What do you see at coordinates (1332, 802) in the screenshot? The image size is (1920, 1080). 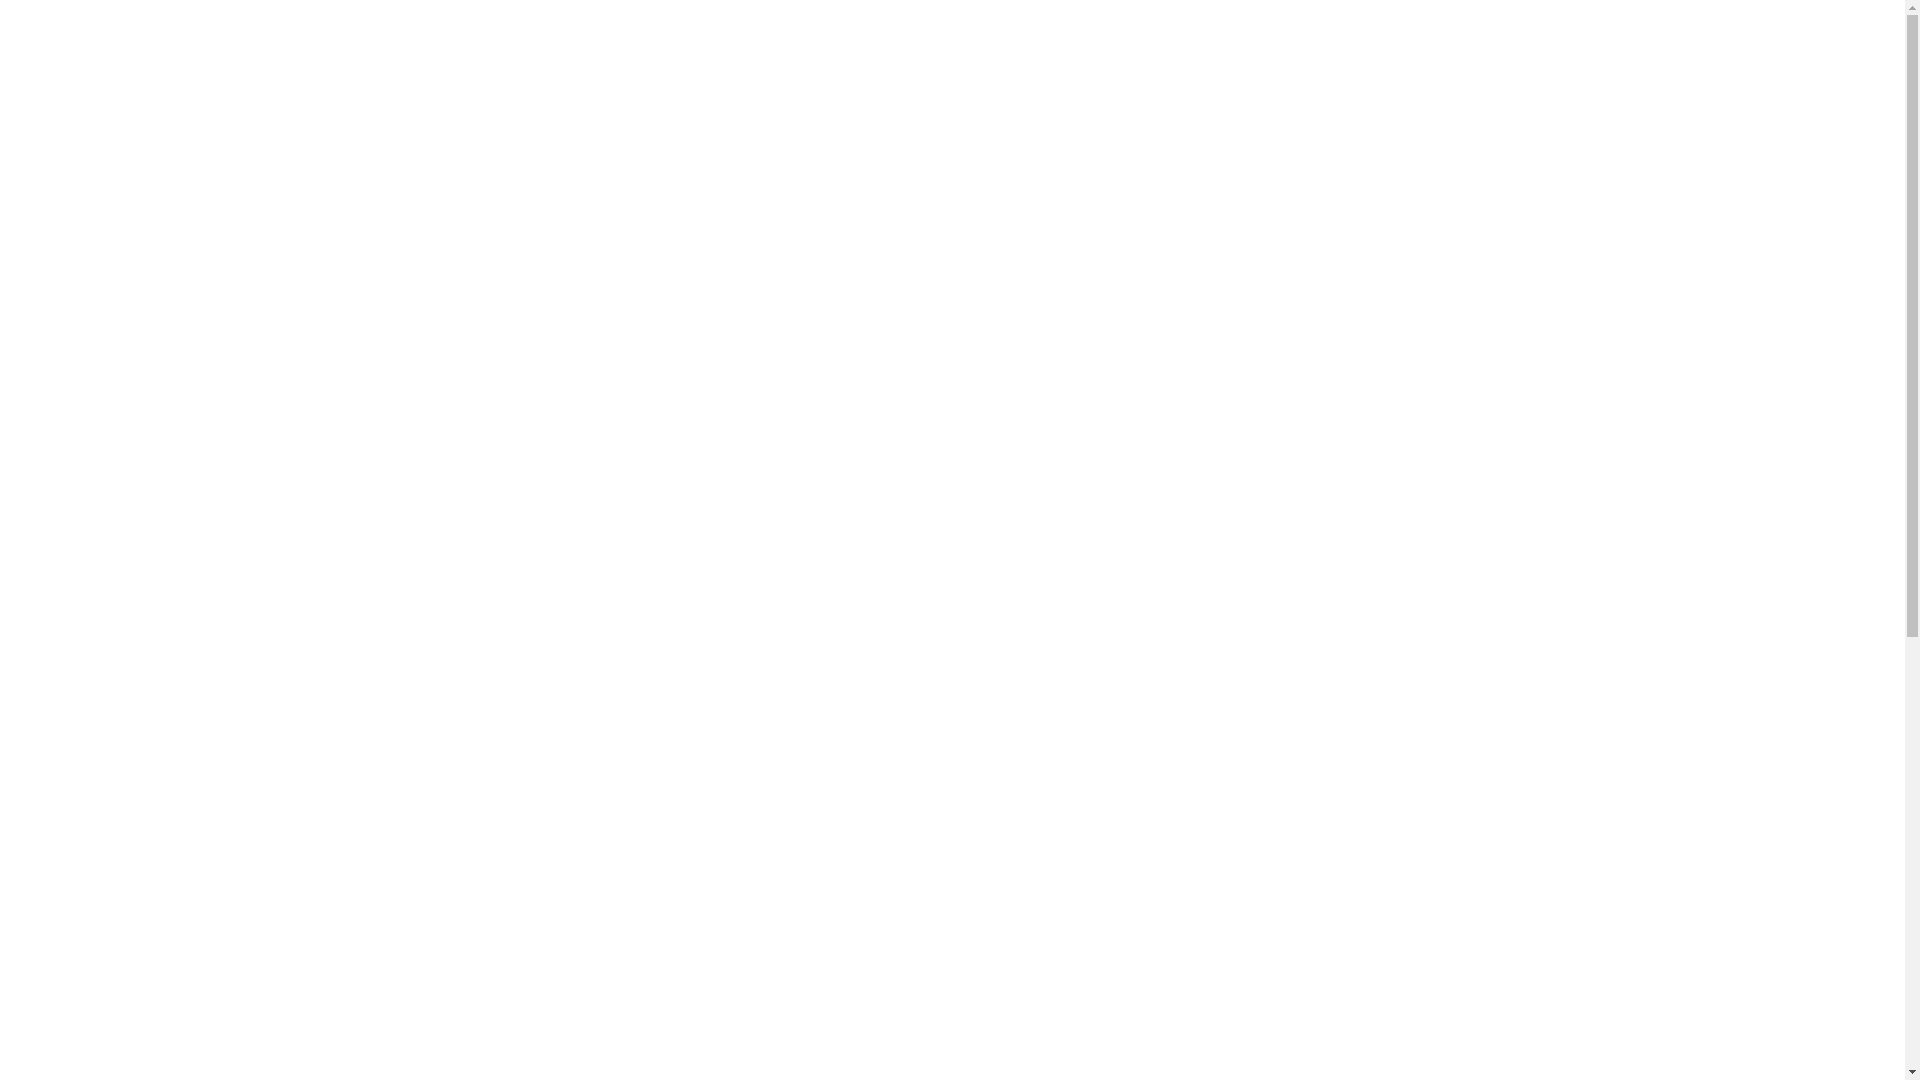 I see `SANDERO Stepway` at bounding box center [1332, 802].